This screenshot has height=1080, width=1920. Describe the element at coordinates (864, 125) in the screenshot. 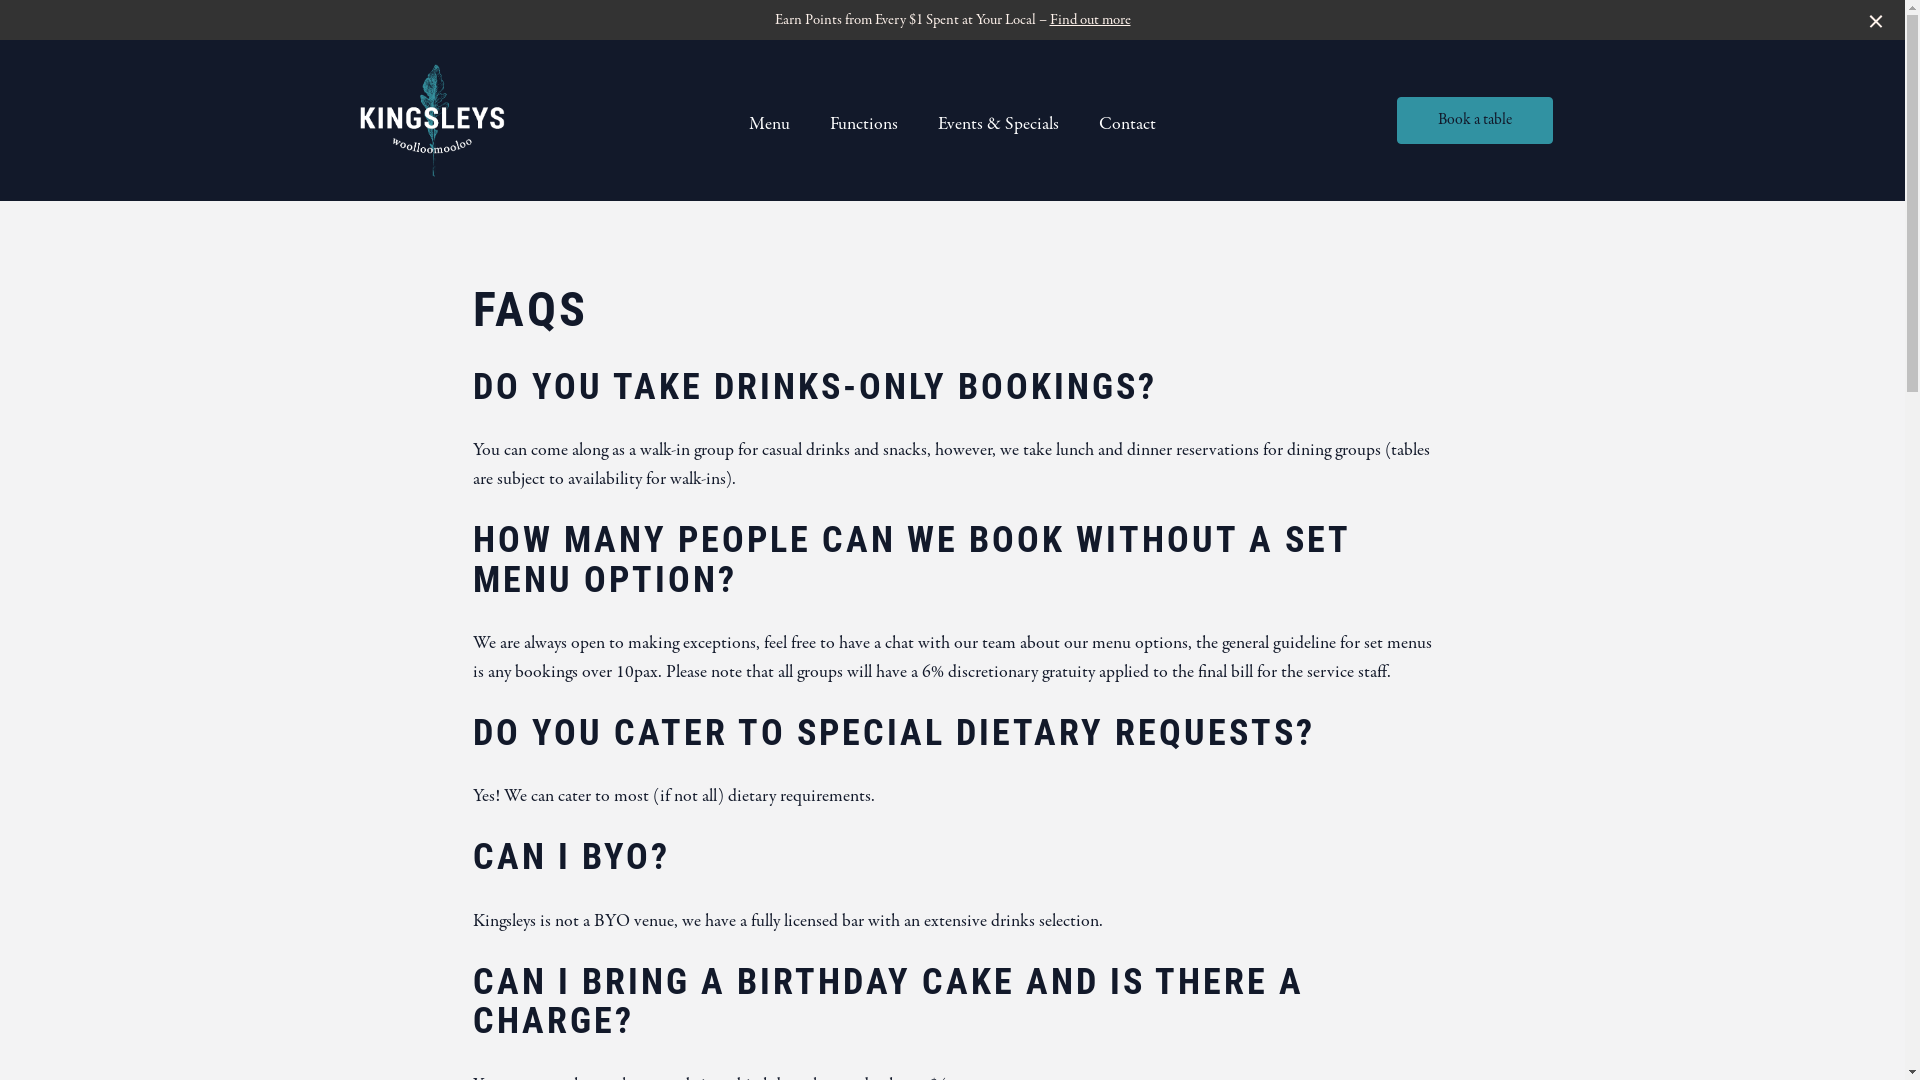

I see `Functions` at that location.